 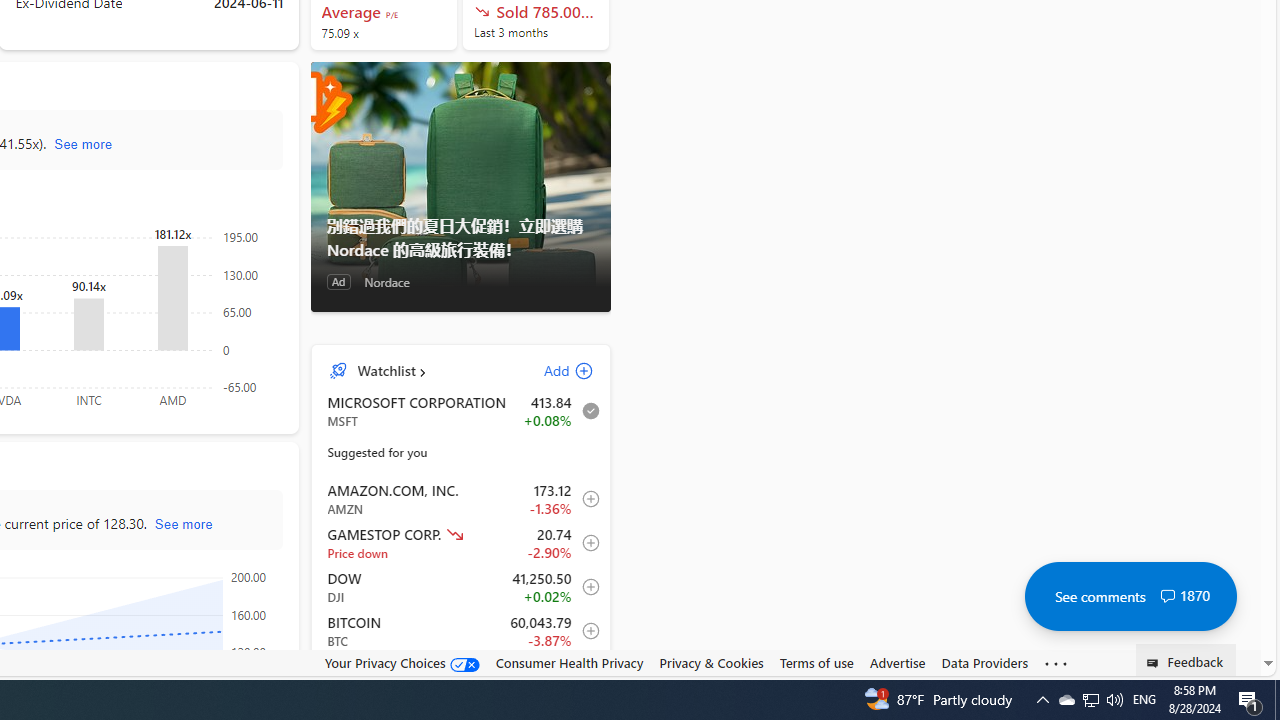 I want to click on Add to Watchlist, so click(x=585, y=674).